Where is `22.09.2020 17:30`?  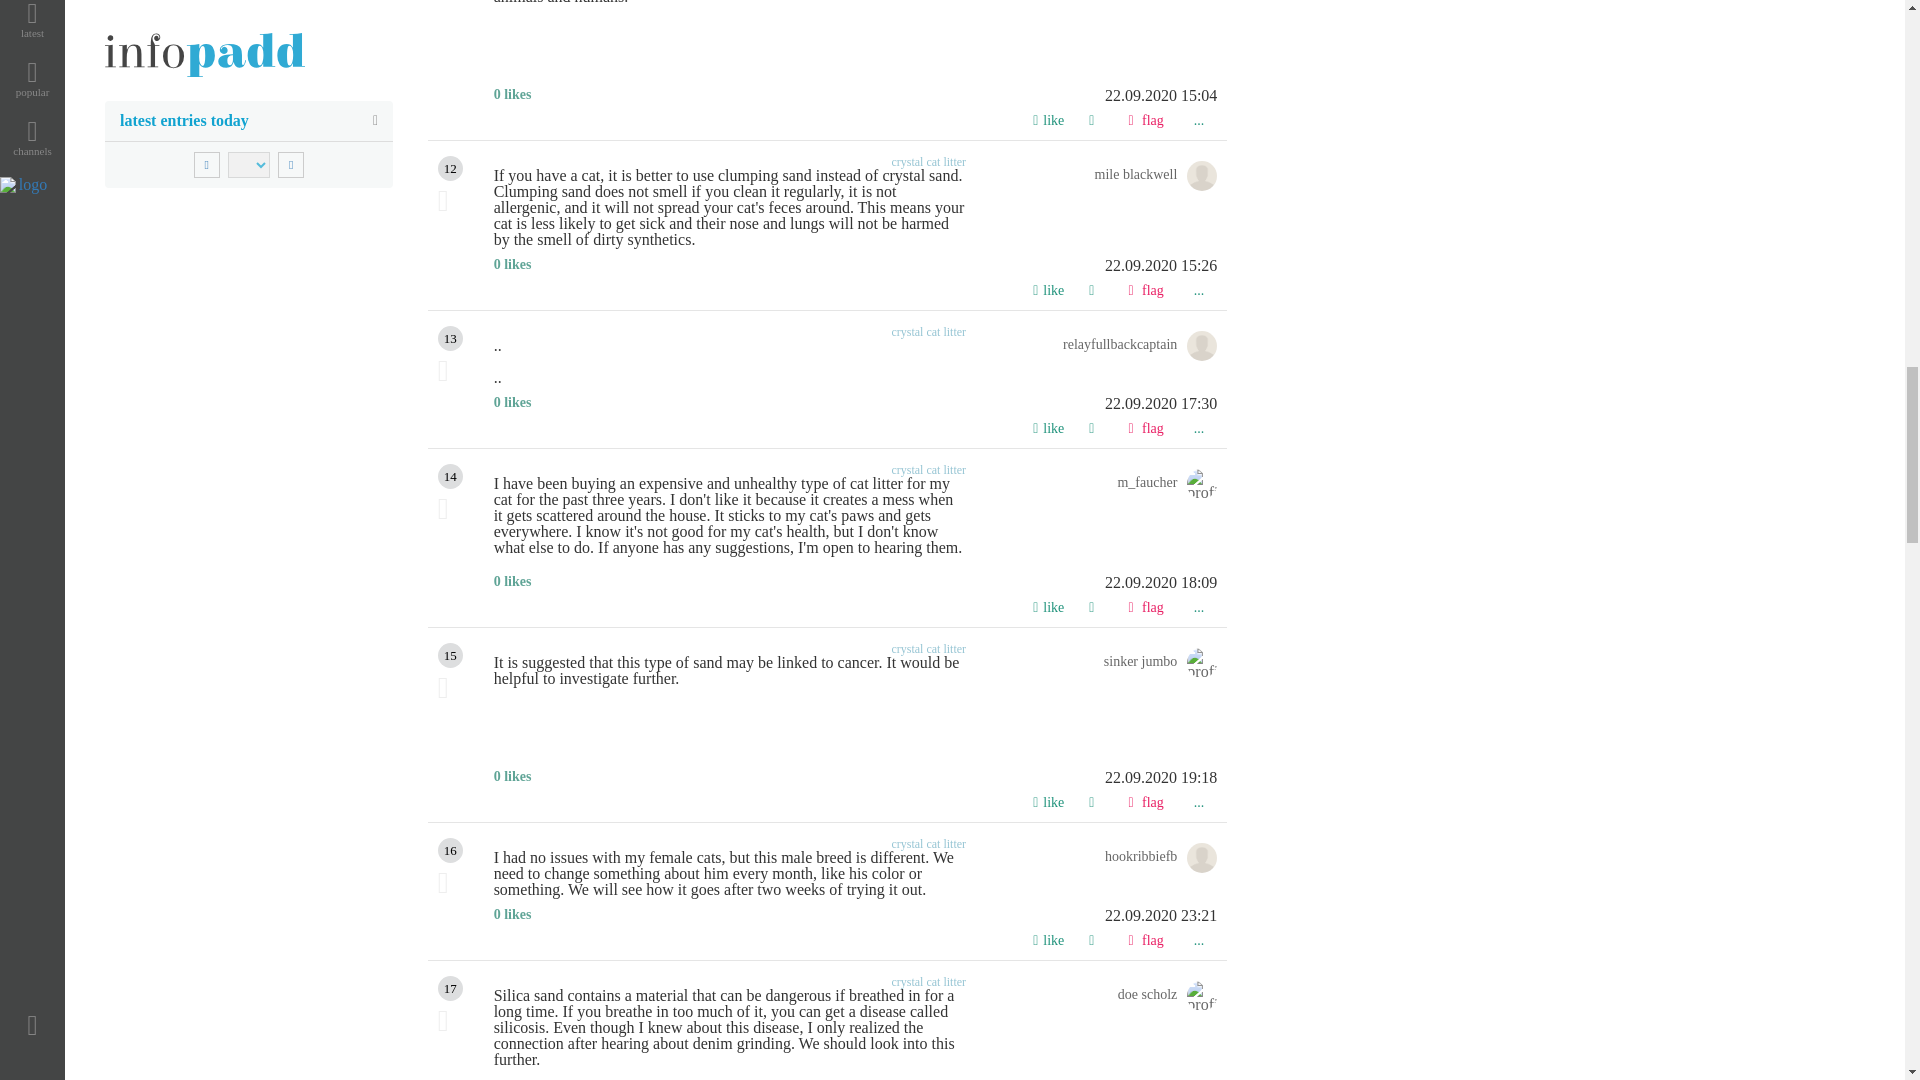
22.09.2020 17:30 is located at coordinates (855, 404).